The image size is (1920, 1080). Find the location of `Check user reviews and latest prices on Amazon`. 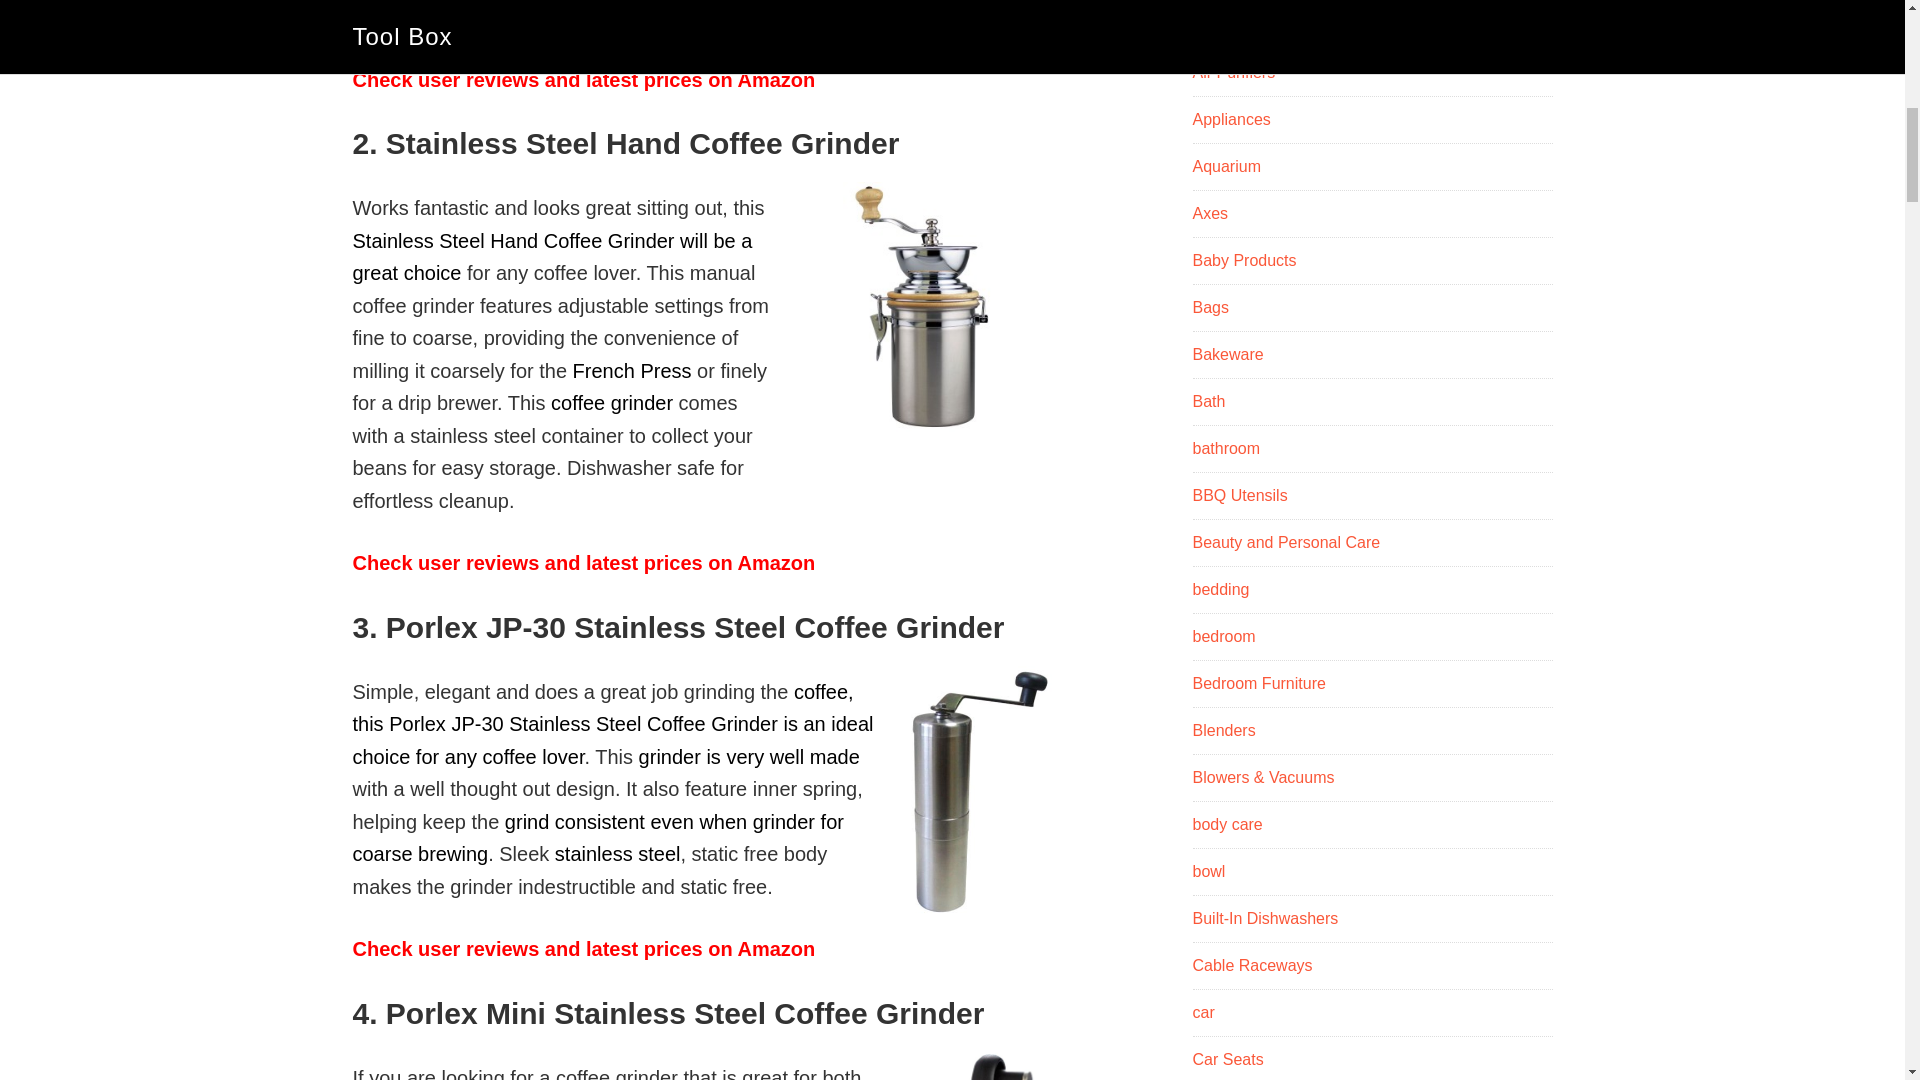

Check user reviews and latest prices on Amazon is located at coordinates (582, 562).